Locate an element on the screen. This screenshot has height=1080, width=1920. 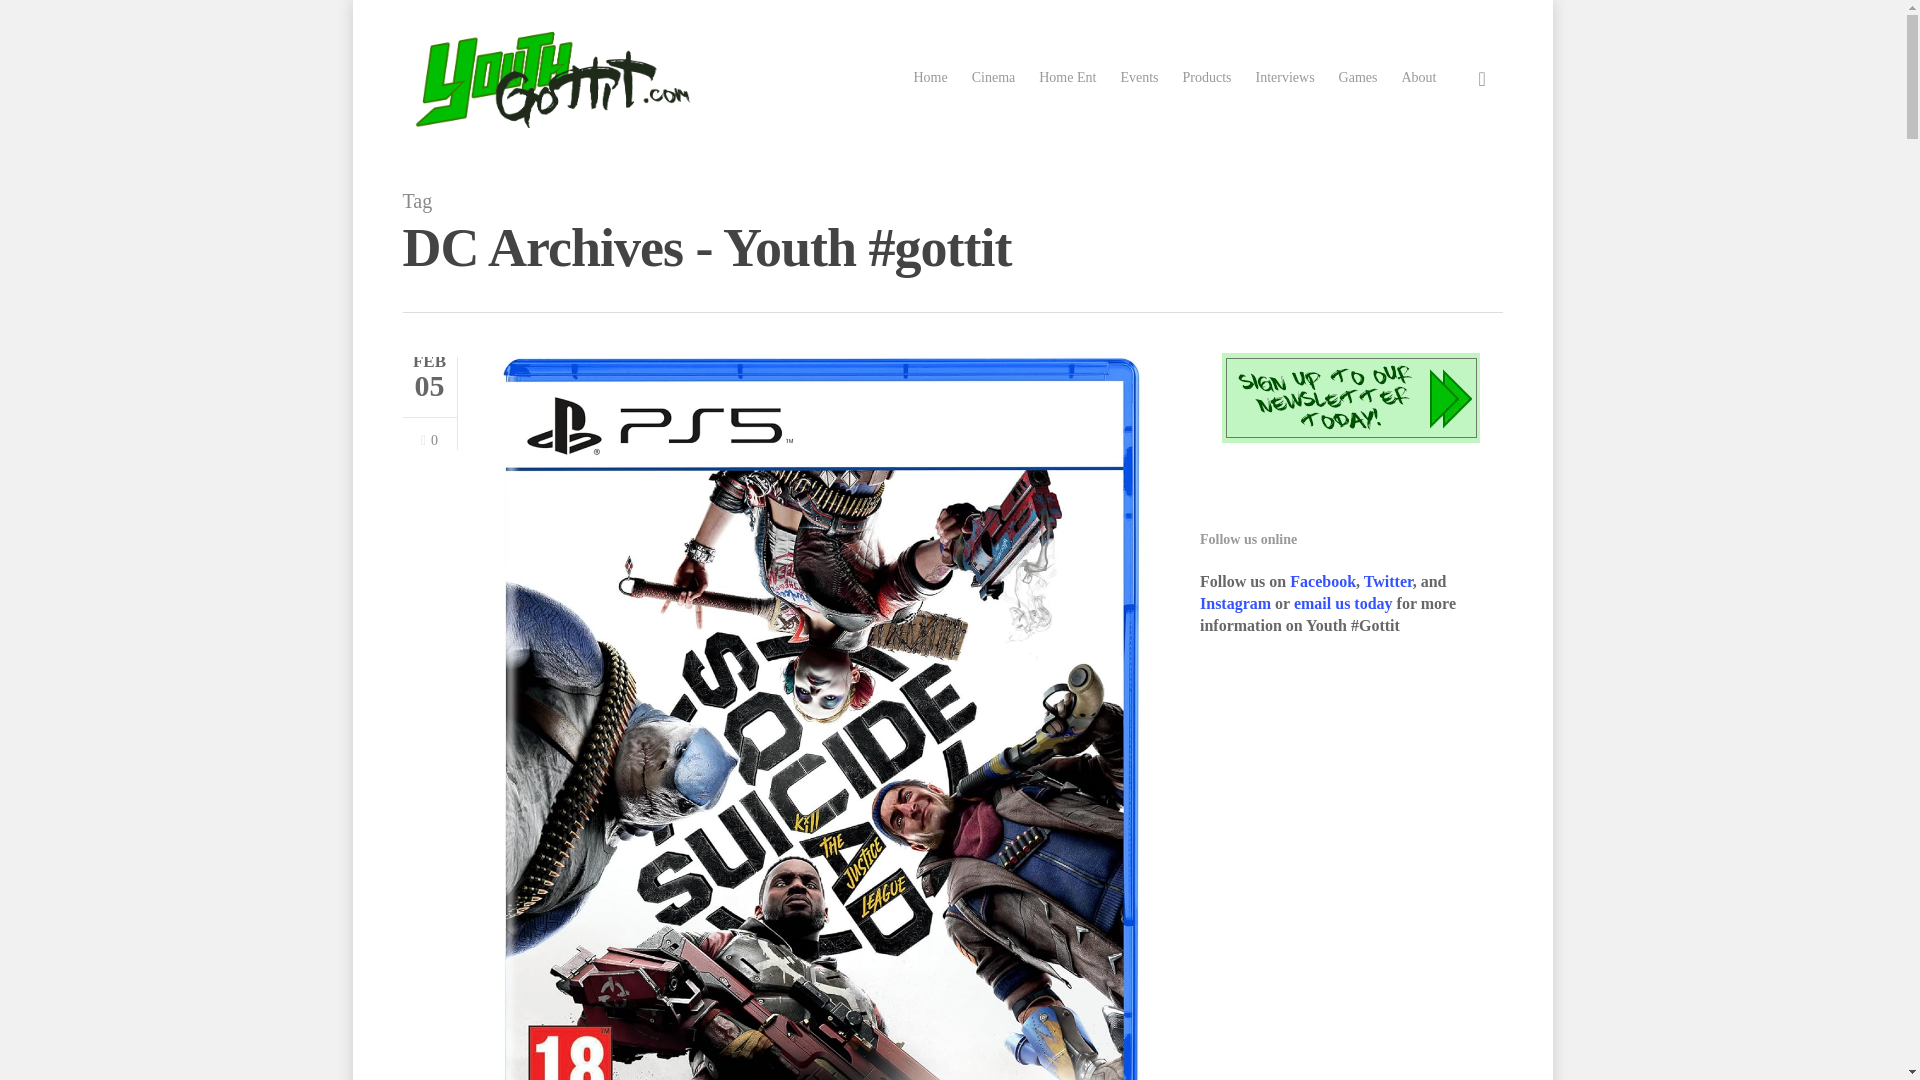
Cinema is located at coordinates (993, 78).